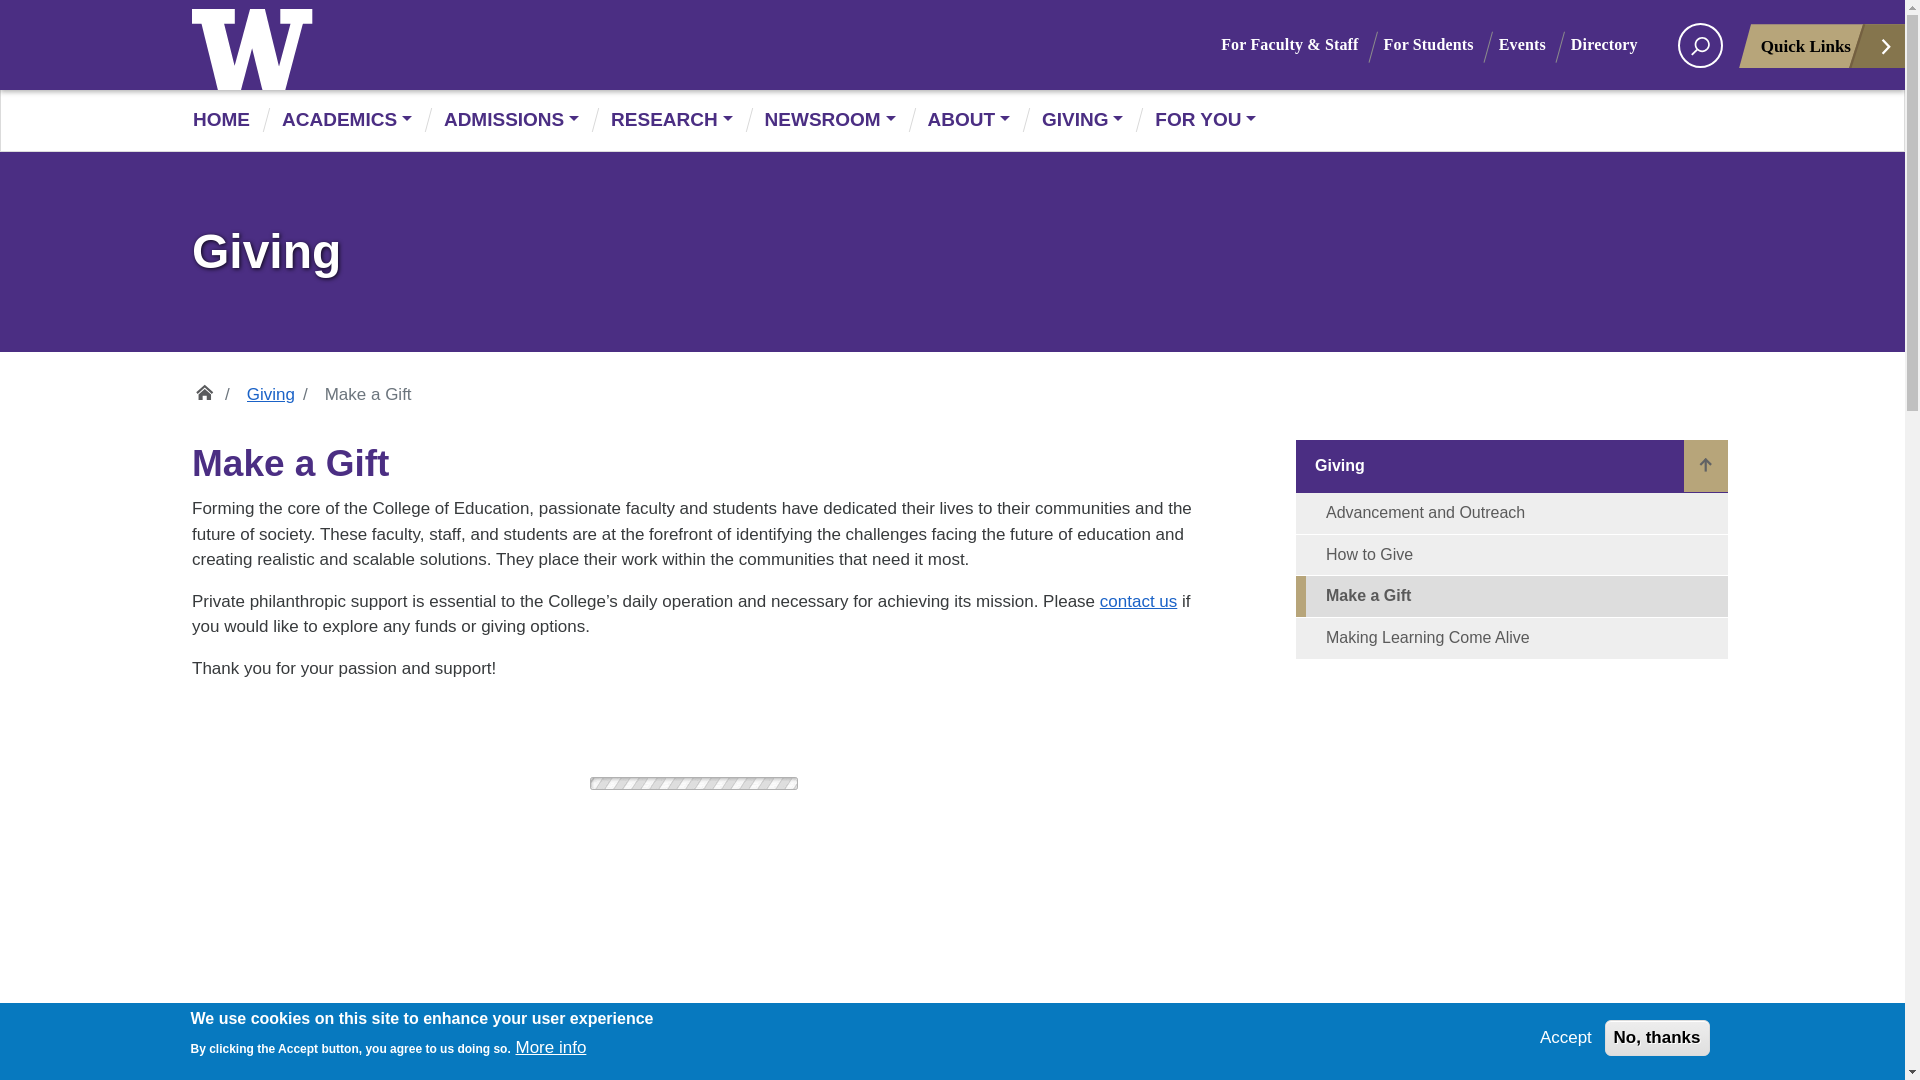 The image size is (1920, 1080). What do you see at coordinates (506, 44) in the screenshot?
I see `UW College of Education Homepage` at bounding box center [506, 44].